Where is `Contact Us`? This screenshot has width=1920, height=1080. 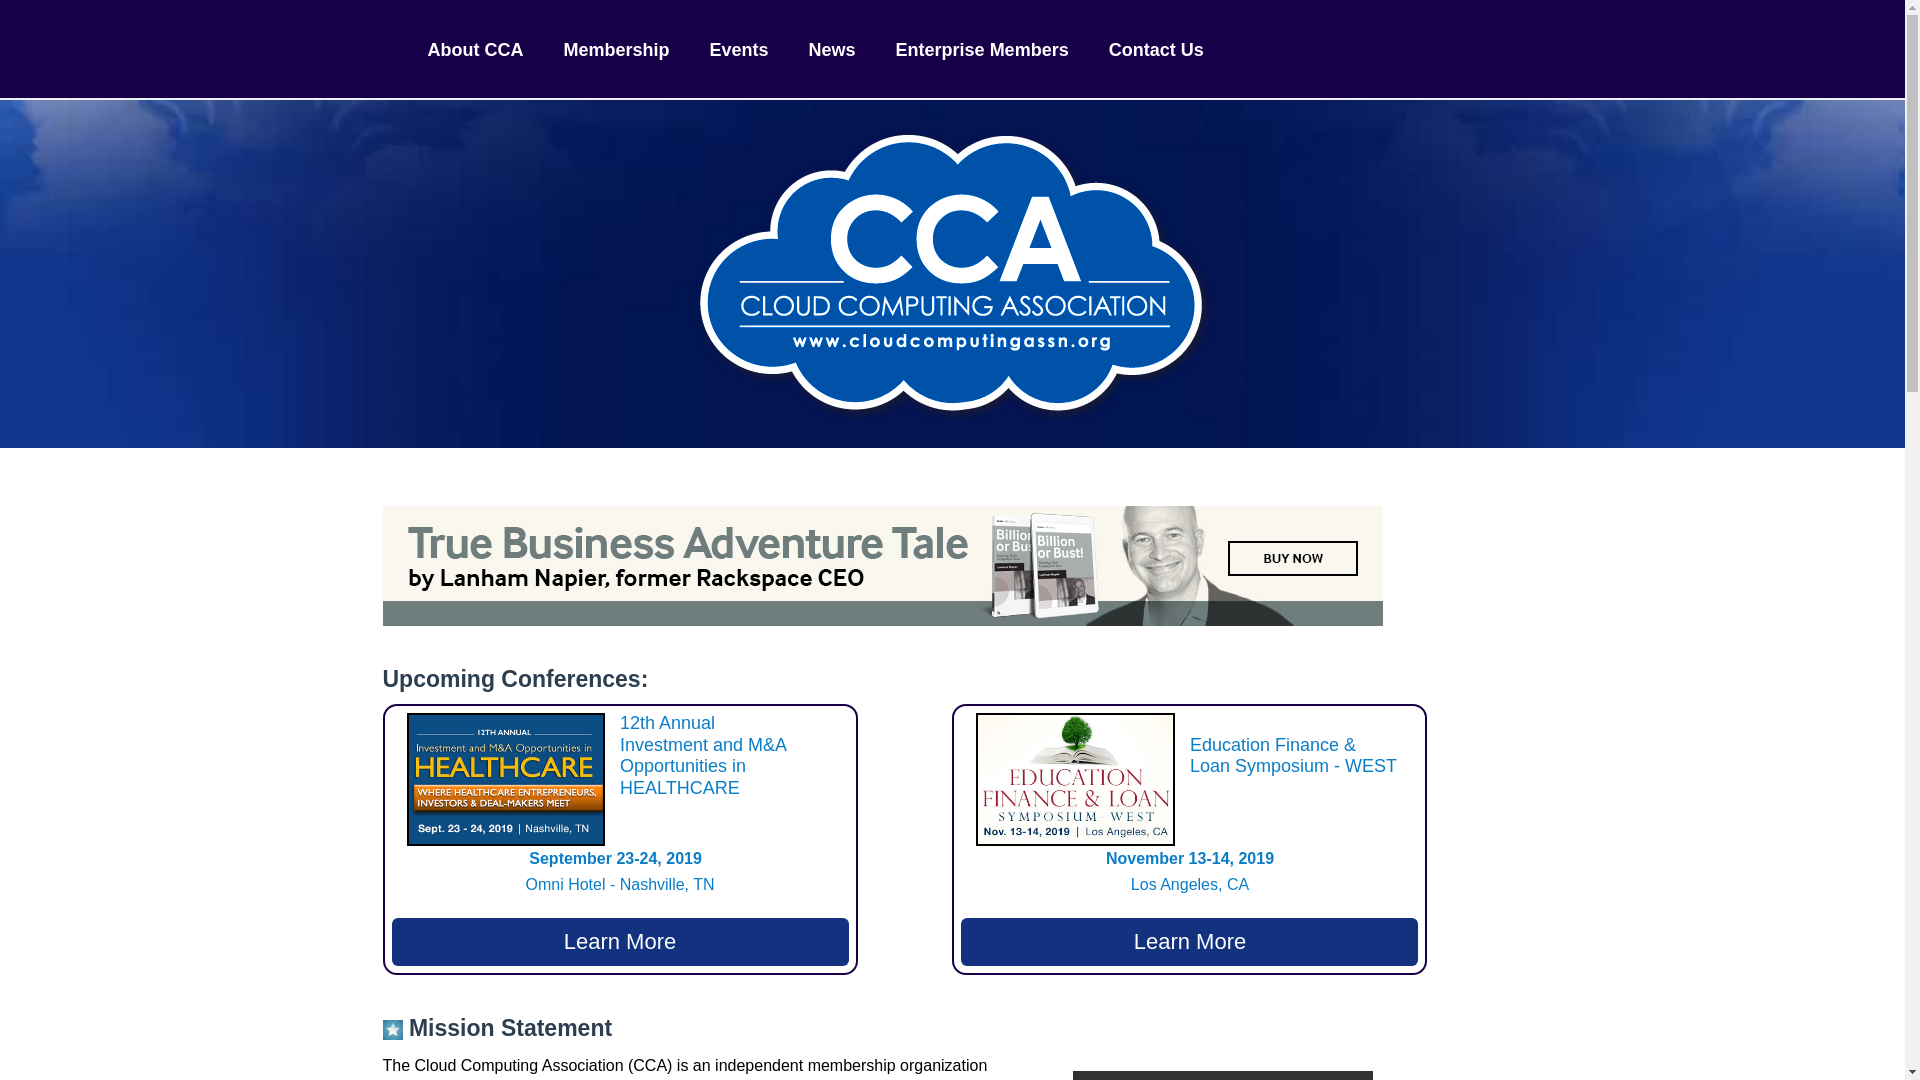
Contact Us is located at coordinates (620, 942).